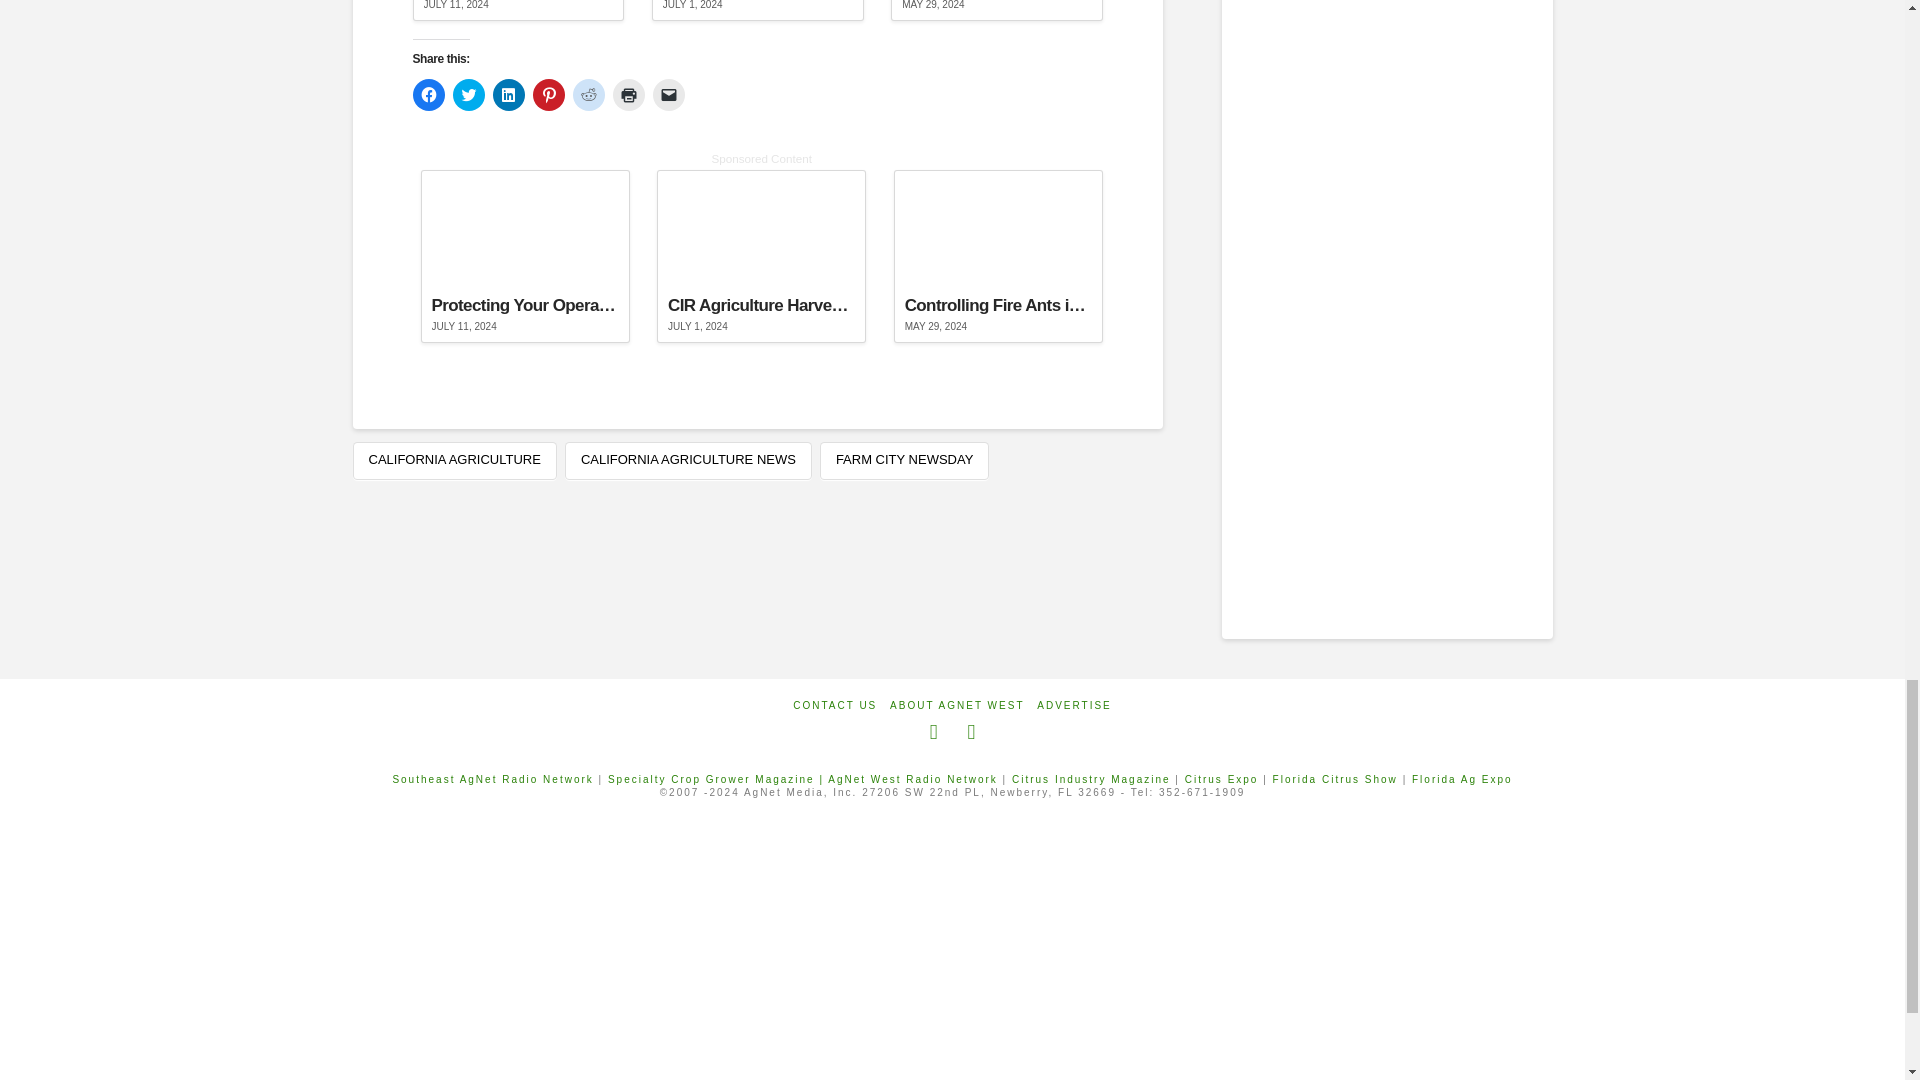 The width and height of the screenshot is (1920, 1080). I want to click on Click to share on Facebook, so click(428, 94).